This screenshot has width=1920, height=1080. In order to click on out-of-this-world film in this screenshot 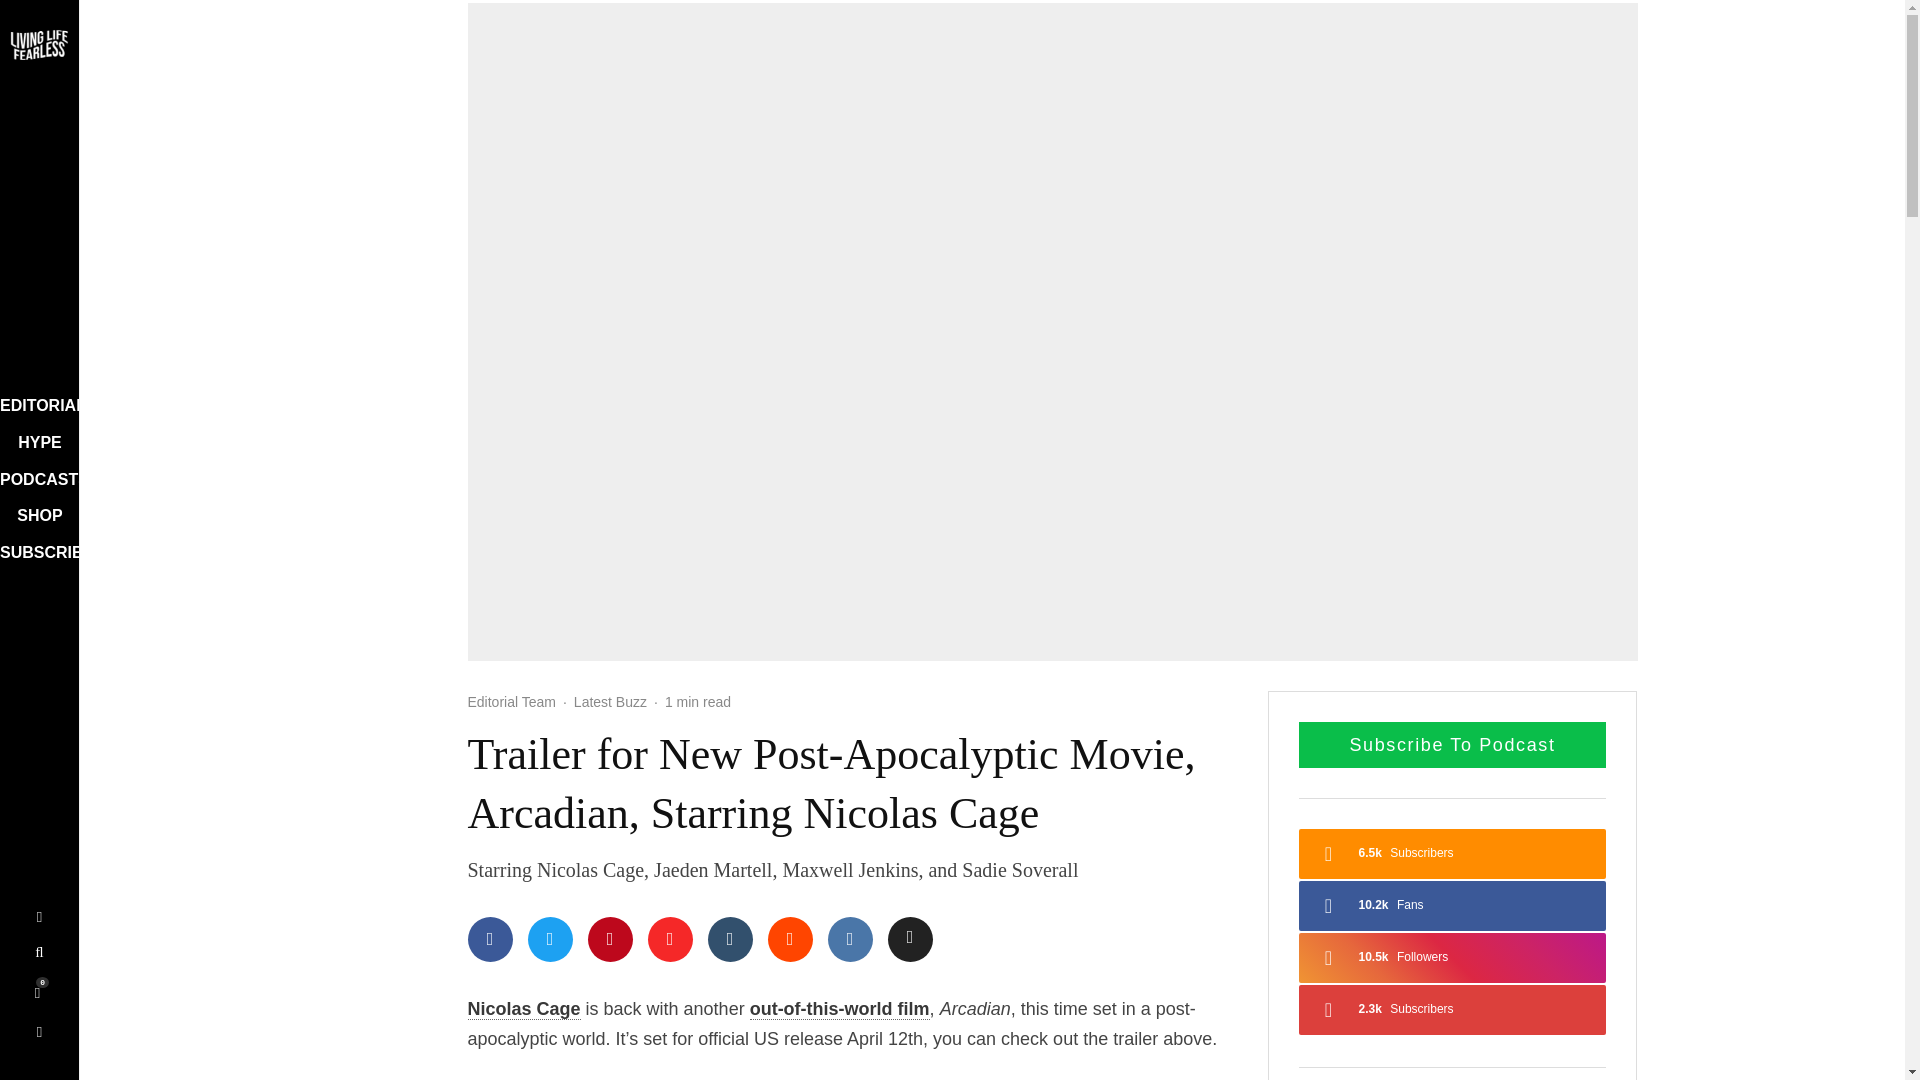, I will do `click(840, 1009)`.